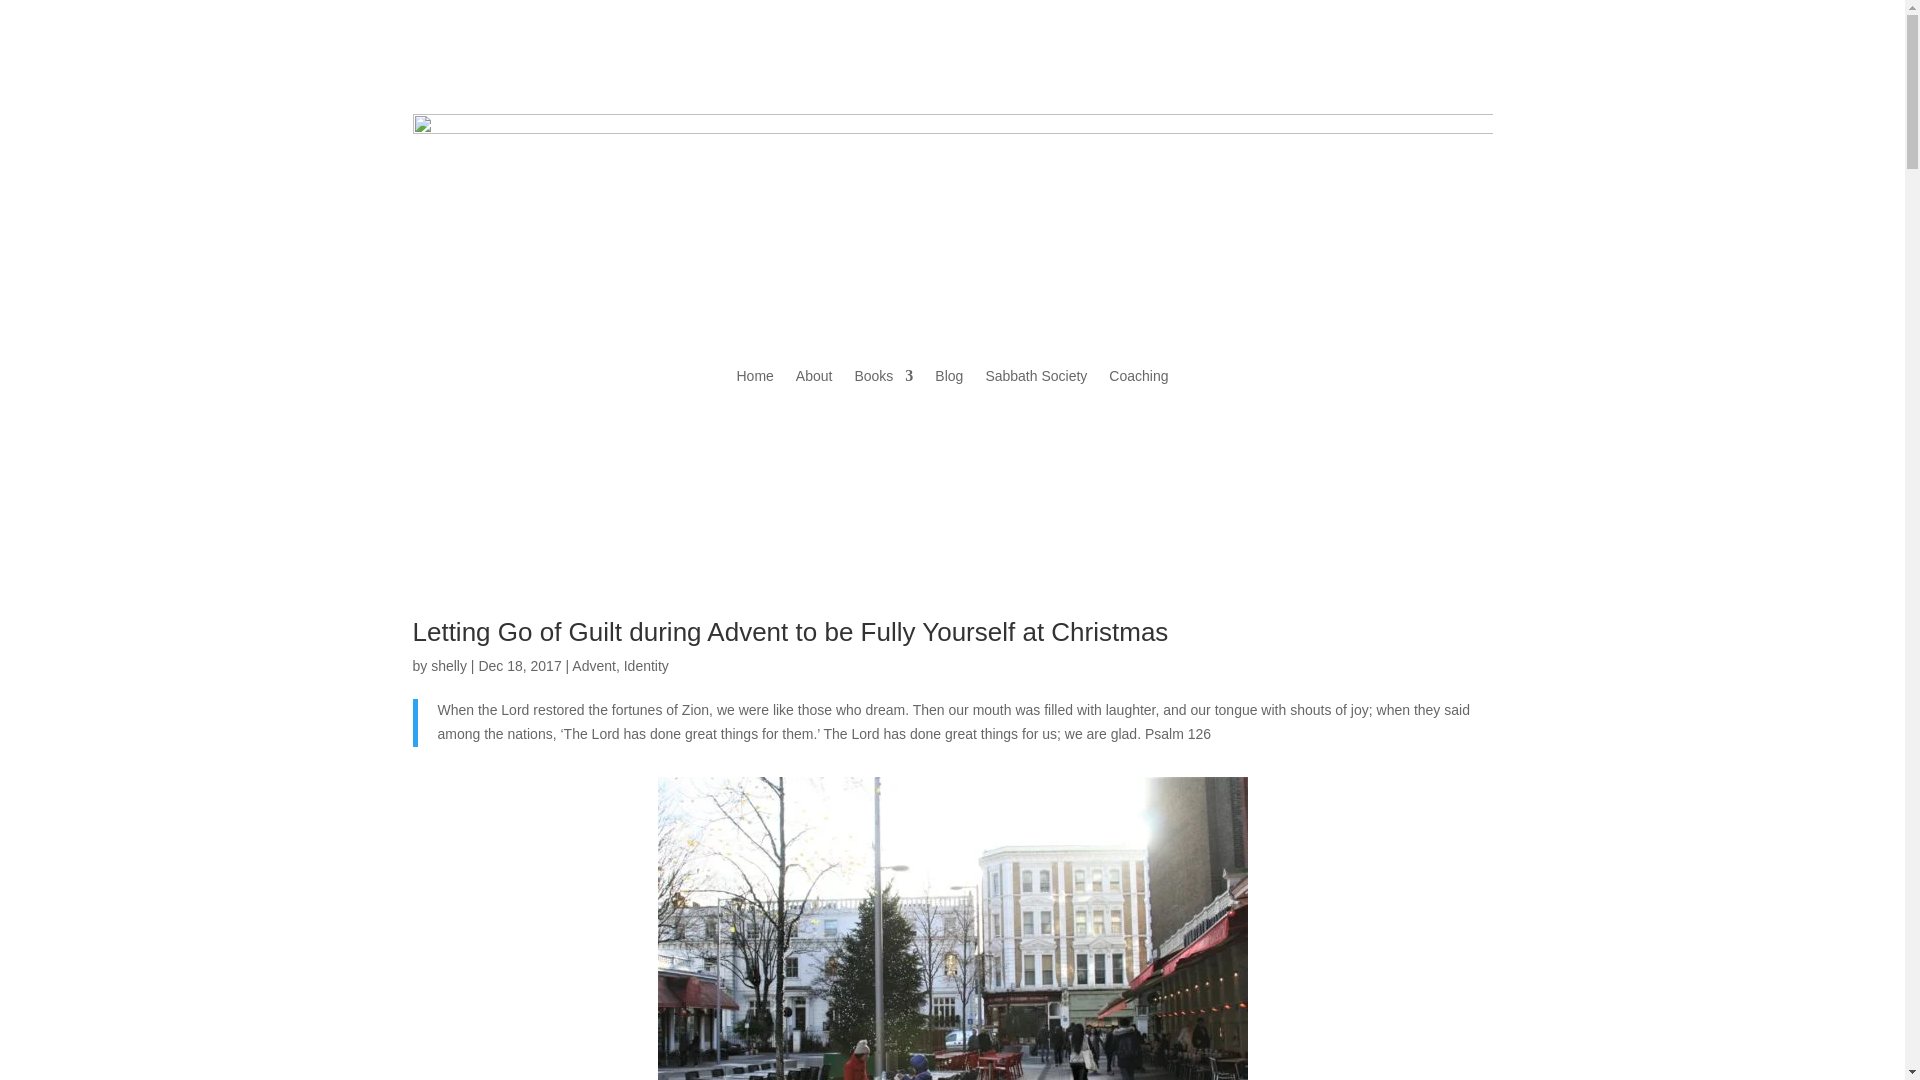 This screenshot has width=1920, height=1080. I want to click on Coaching, so click(1138, 380).